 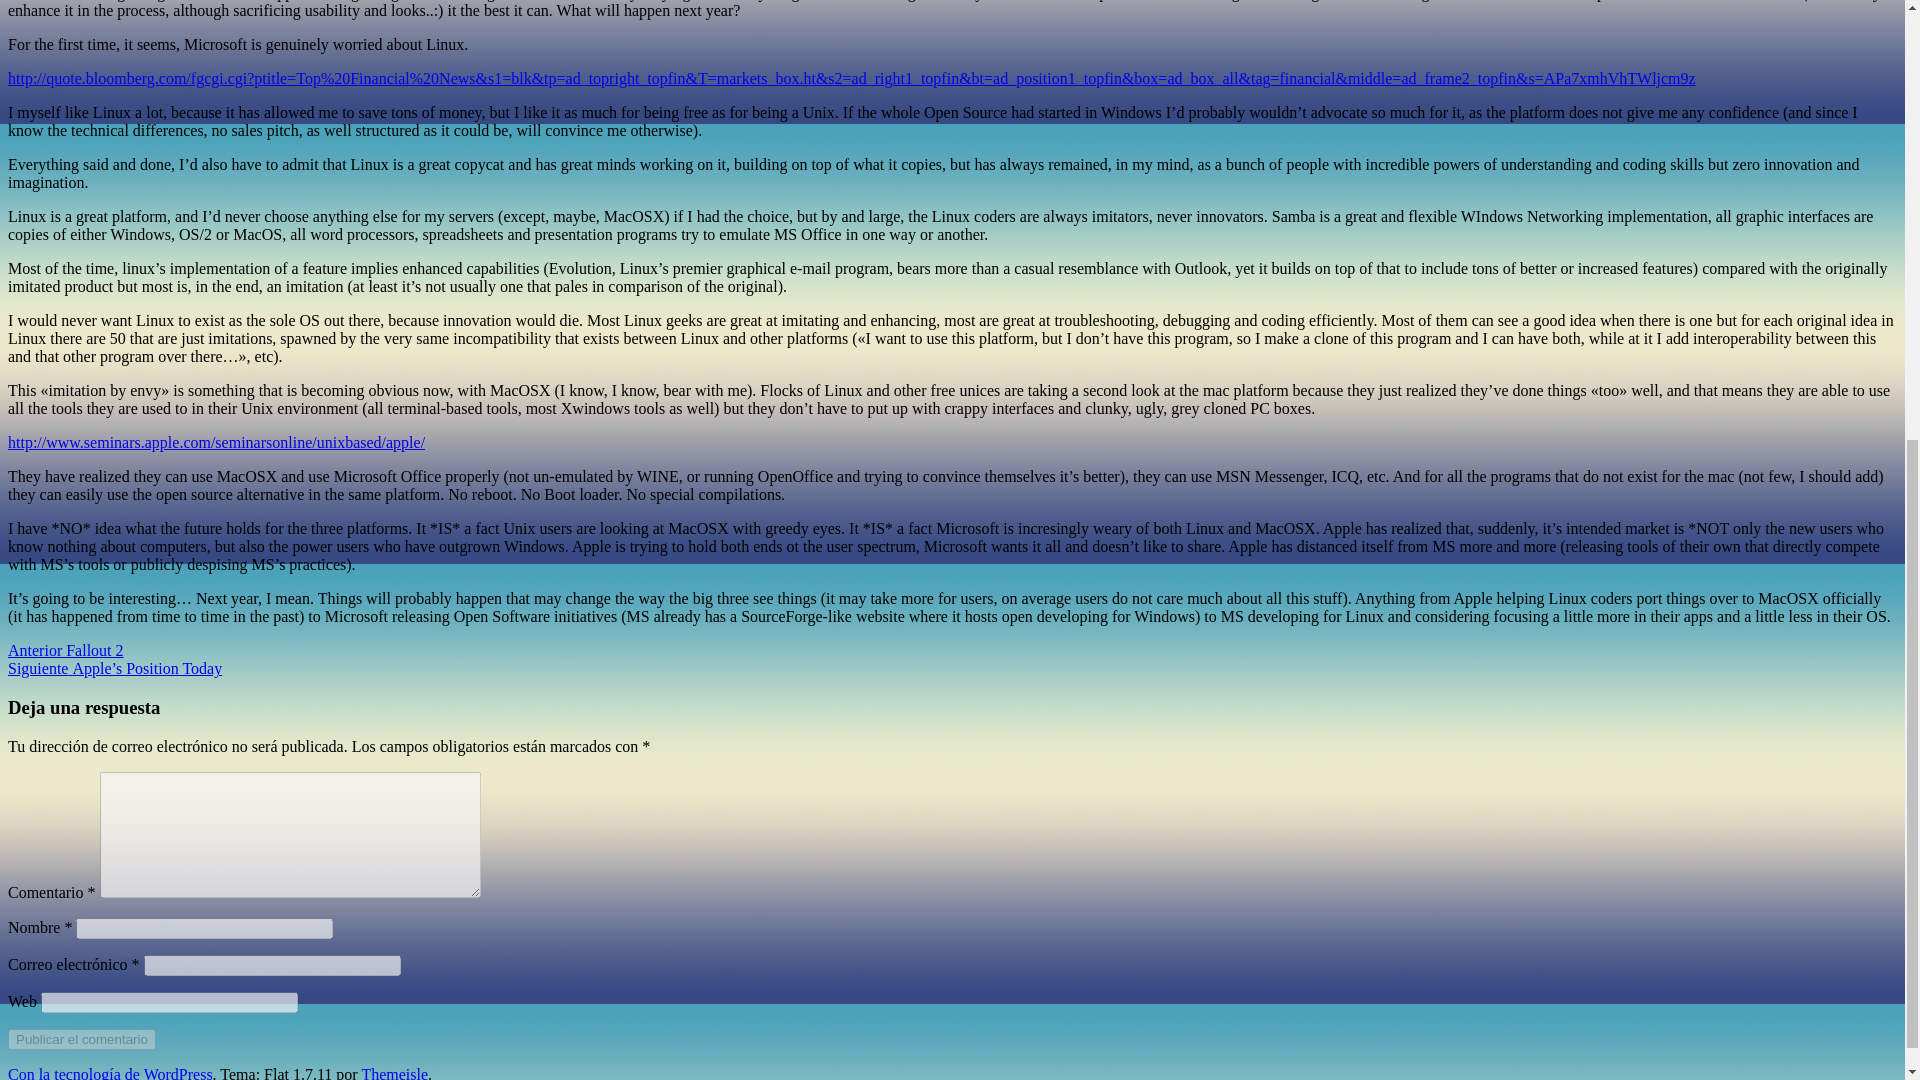 What do you see at coordinates (81, 1039) in the screenshot?
I see `Publicar el comentario` at bounding box center [81, 1039].